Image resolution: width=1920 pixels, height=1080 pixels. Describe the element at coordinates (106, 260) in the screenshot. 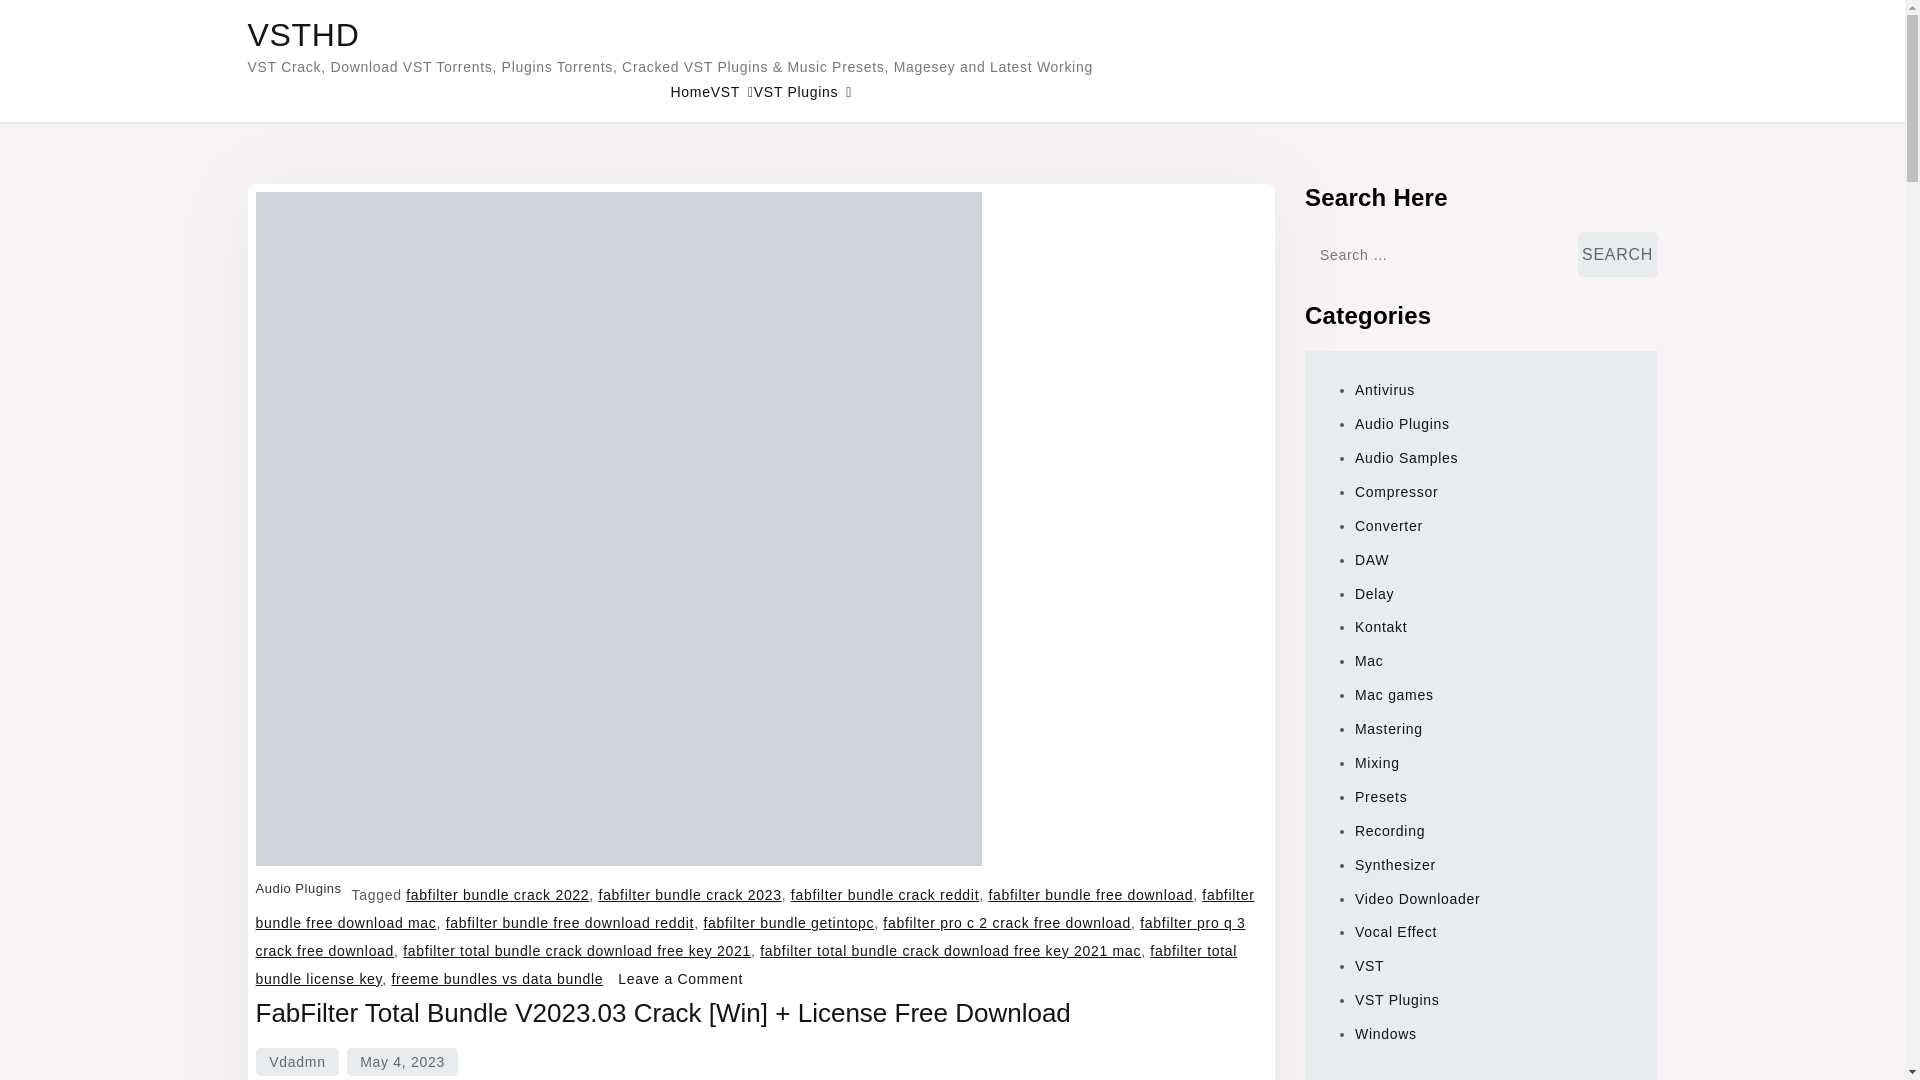

I see `DAW` at that location.